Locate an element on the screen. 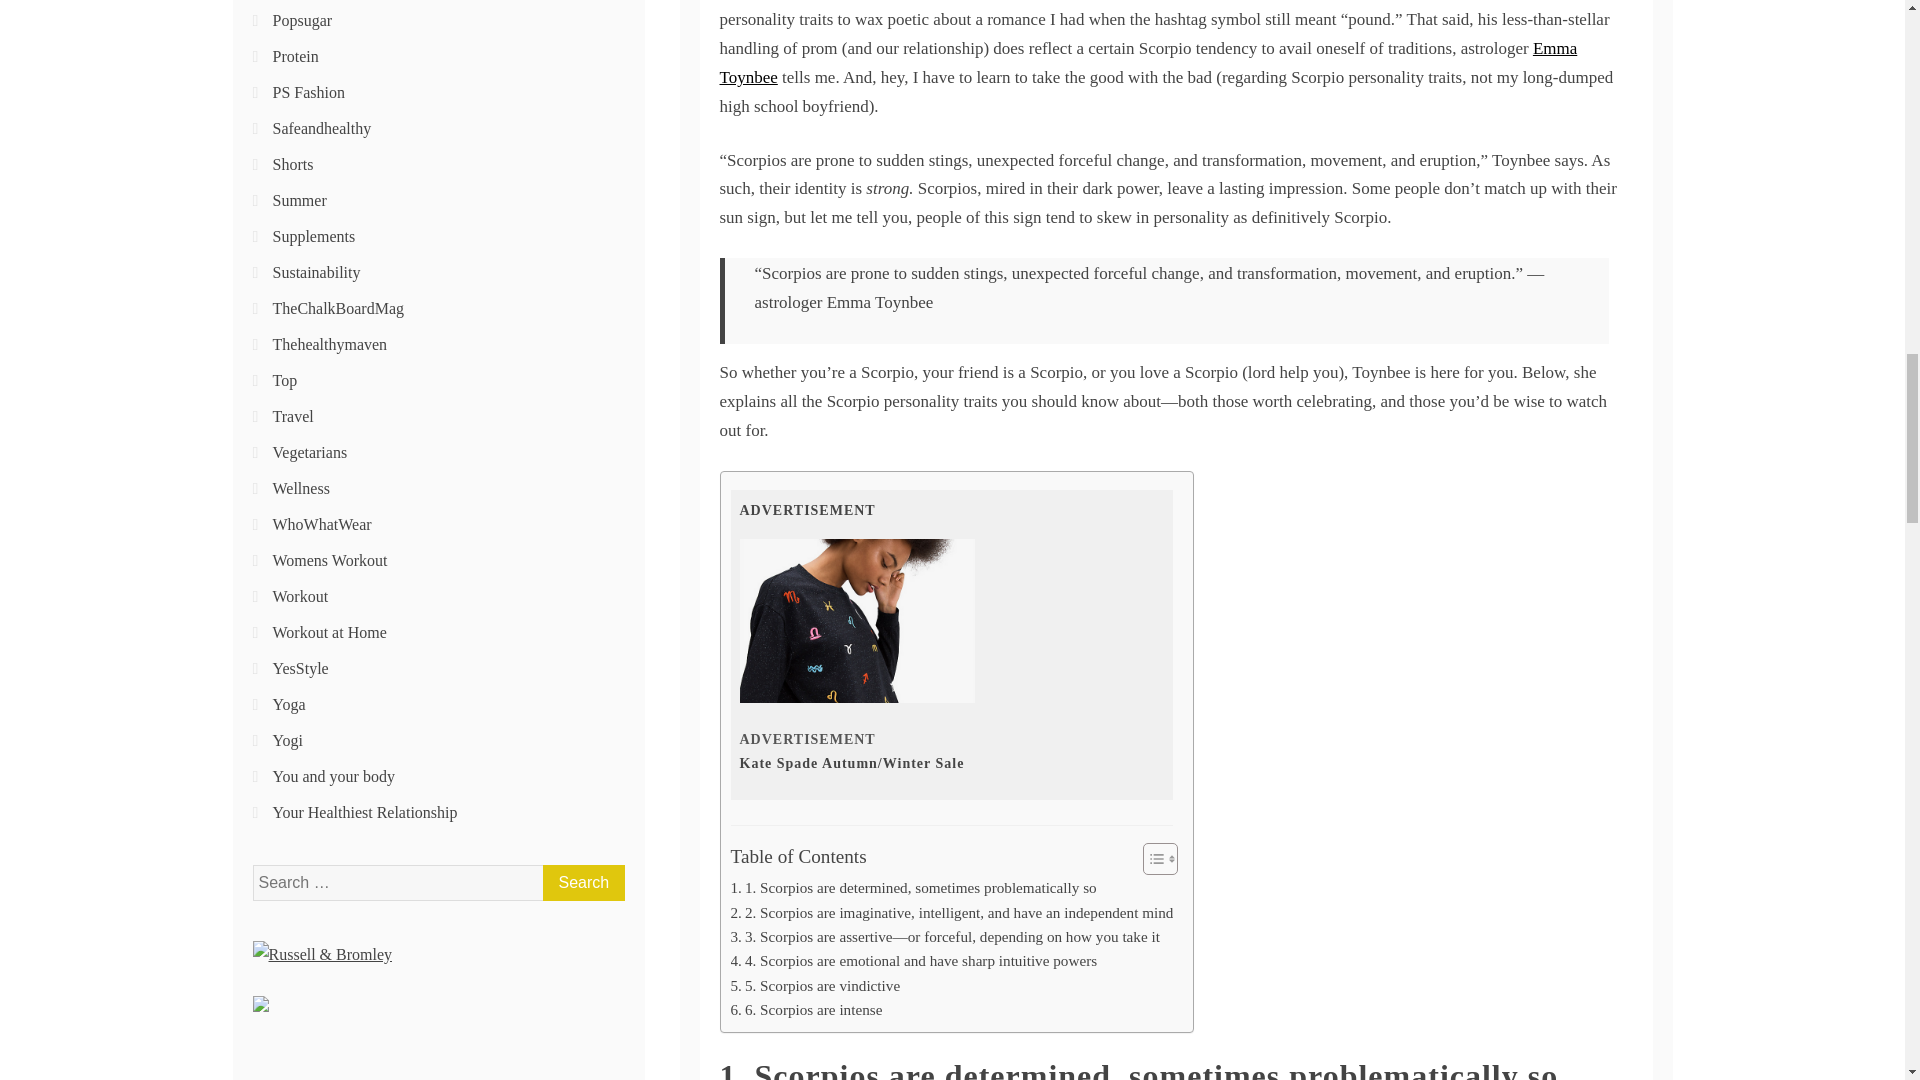 The image size is (1920, 1080). Emma Toynbee is located at coordinates (1149, 62).